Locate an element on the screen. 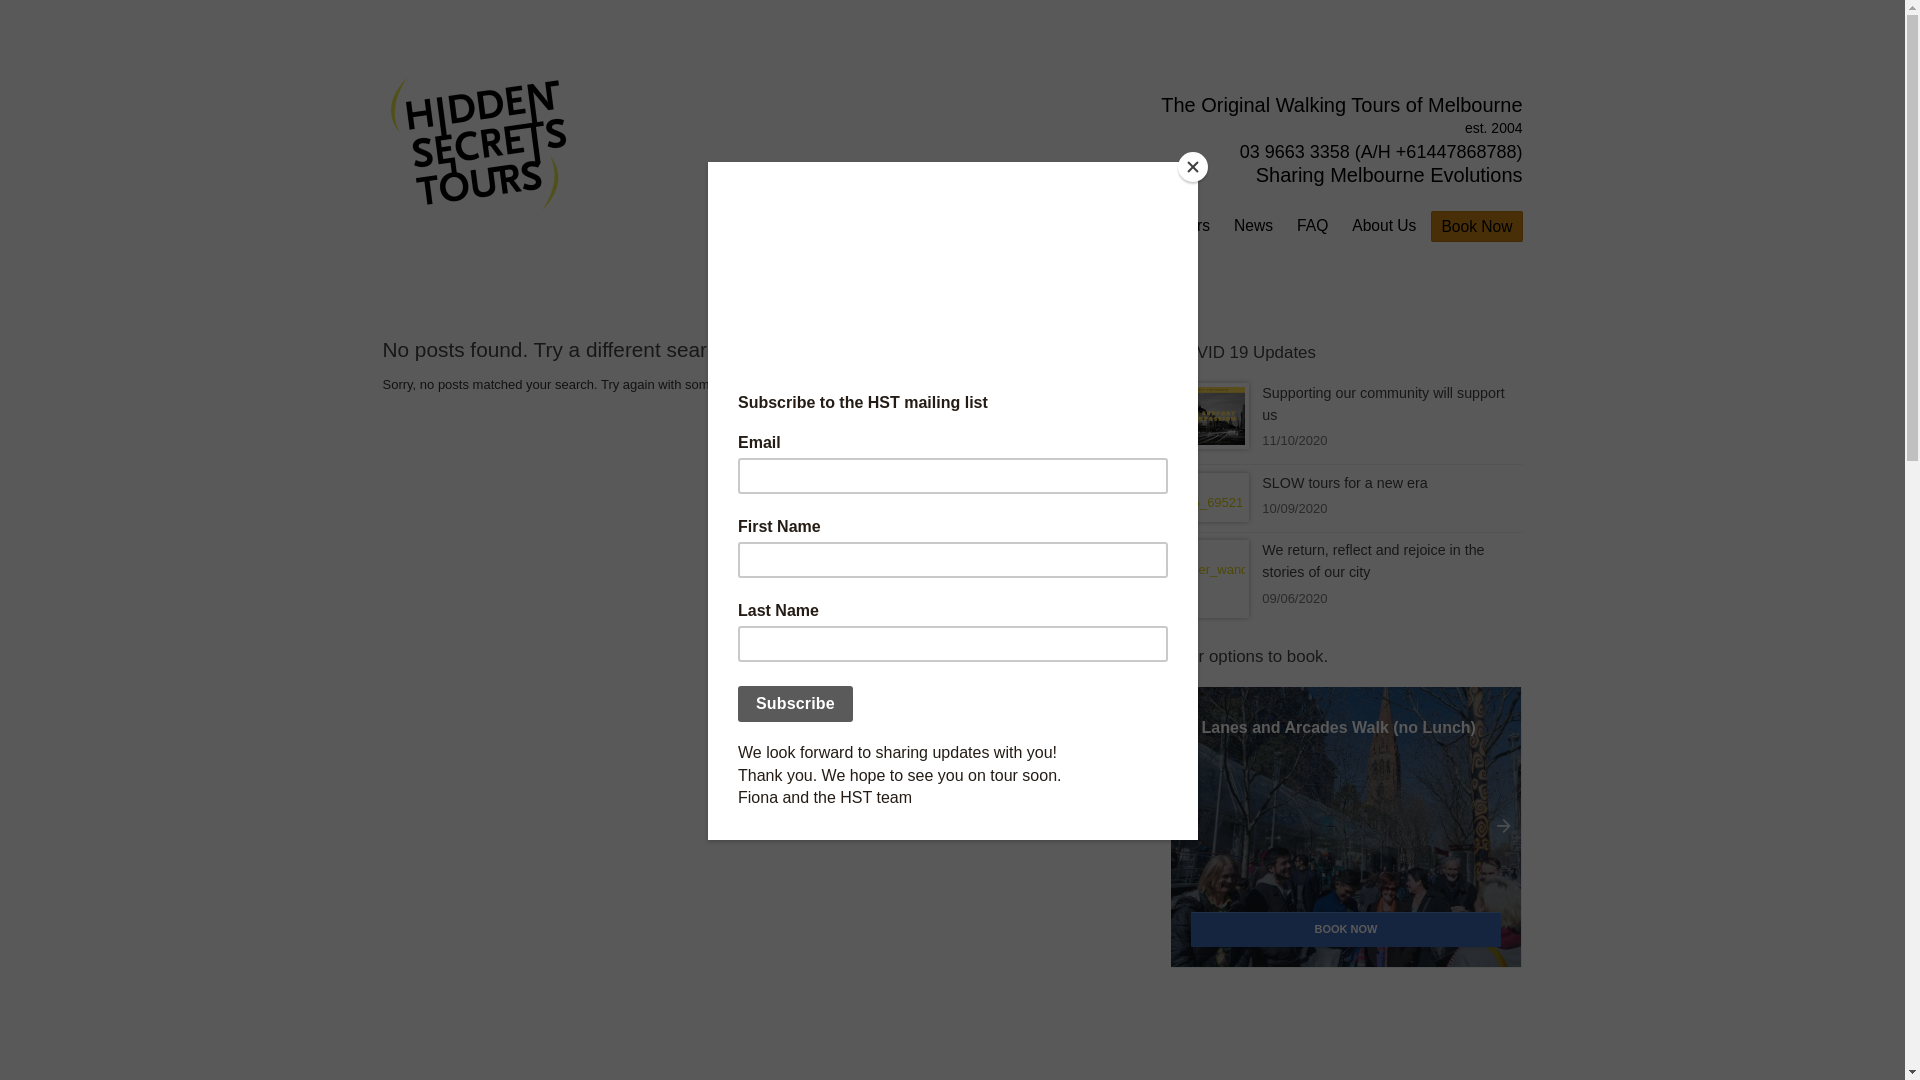 The width and height of the screenshot is (1920, 1080). We return, reflect and rejoice in the stories of our city is located at coordinates (1373, 560).